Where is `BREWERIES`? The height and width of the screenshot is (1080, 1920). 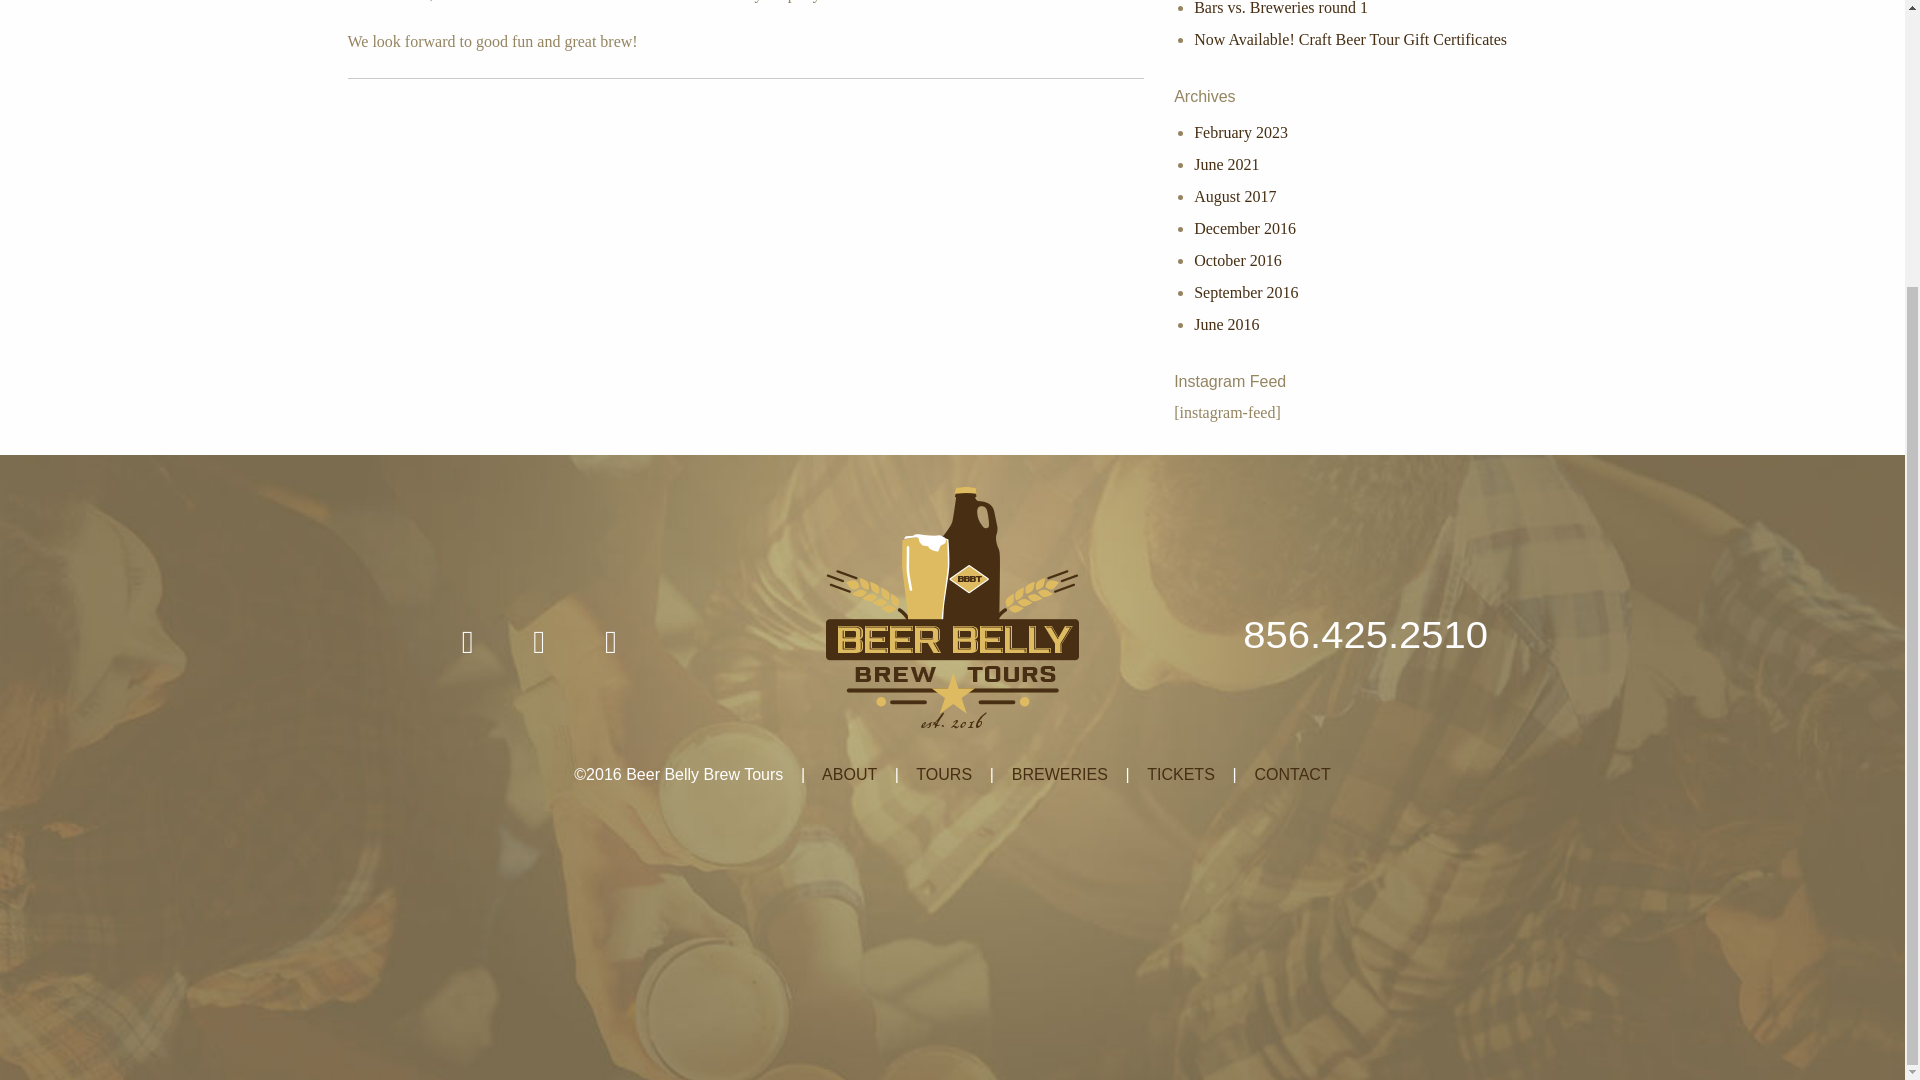
BREWERIES is located at coordinates (1059, 774).